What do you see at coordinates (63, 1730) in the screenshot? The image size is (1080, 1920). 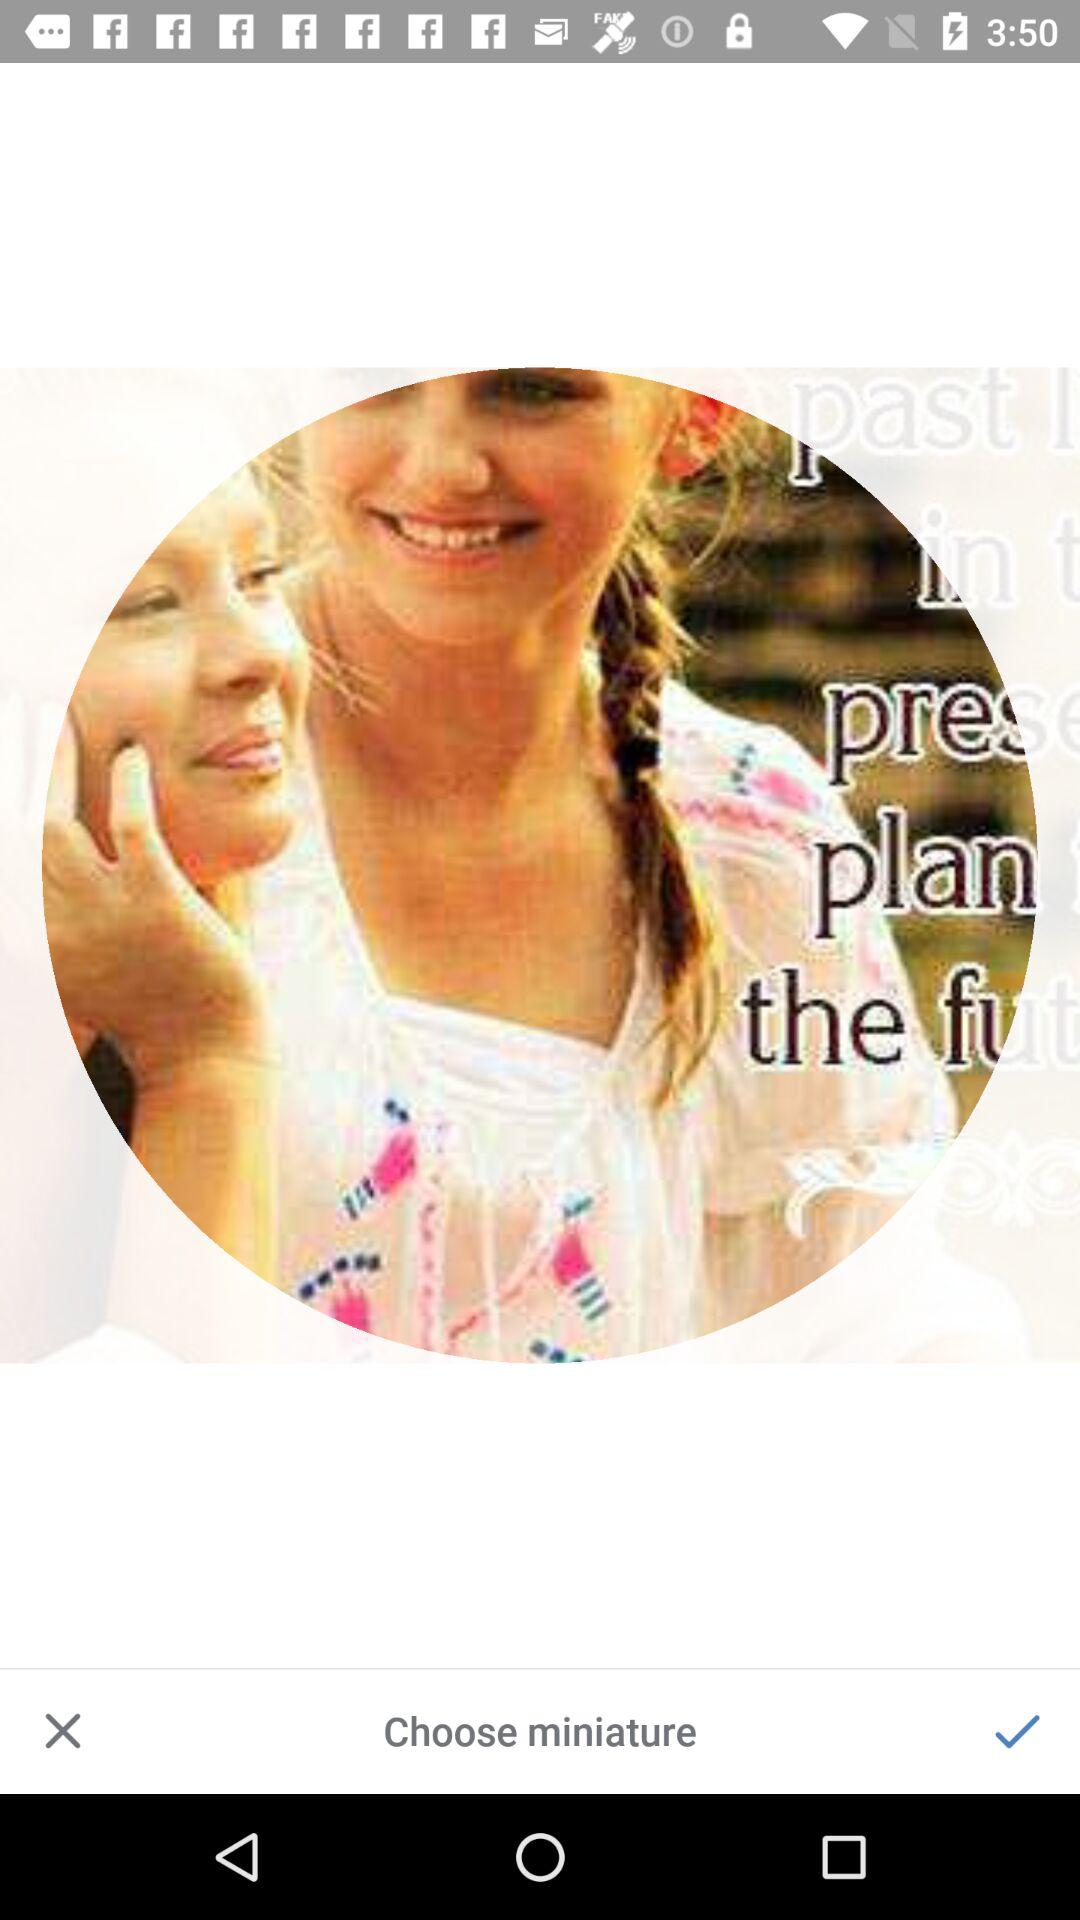 I see `choose item at the bottom left corner` at bounding box center [63, 1730].